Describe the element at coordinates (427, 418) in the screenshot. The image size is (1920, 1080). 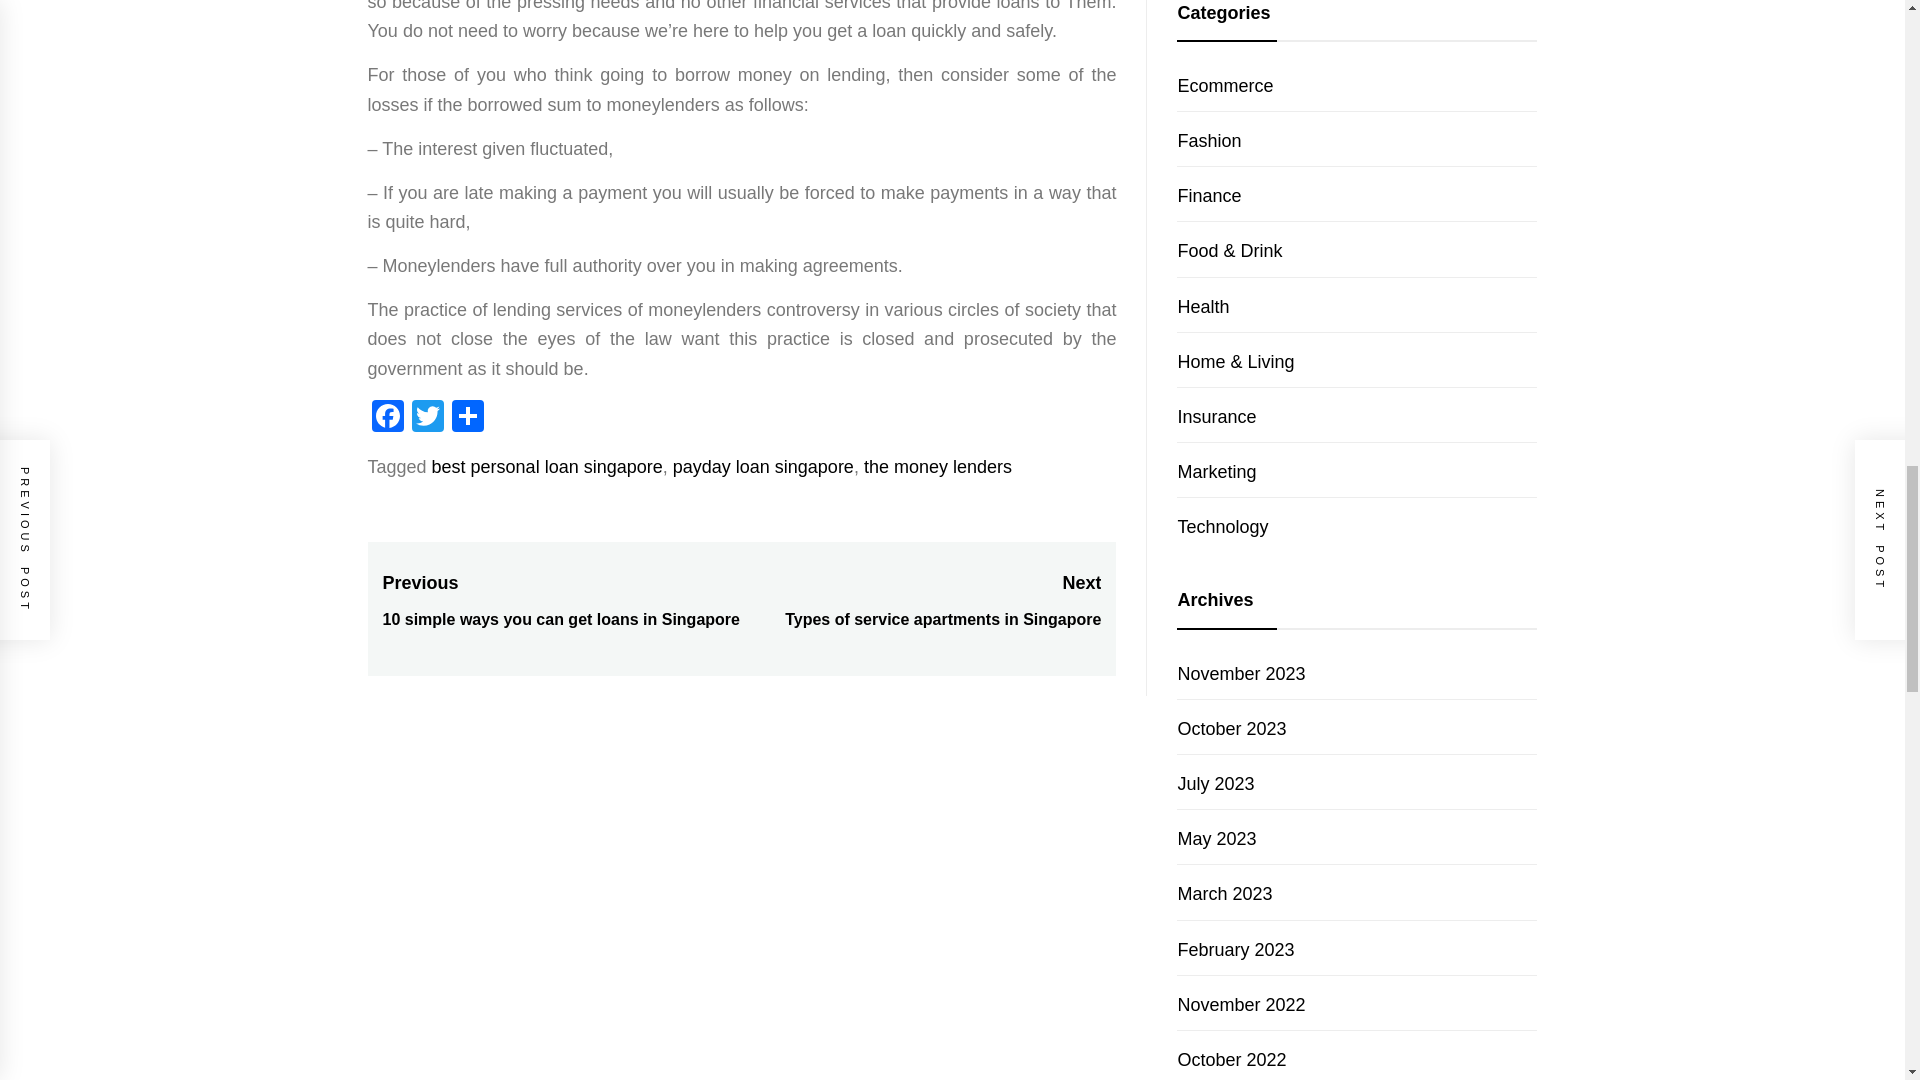
I see `Twitter` at that location.